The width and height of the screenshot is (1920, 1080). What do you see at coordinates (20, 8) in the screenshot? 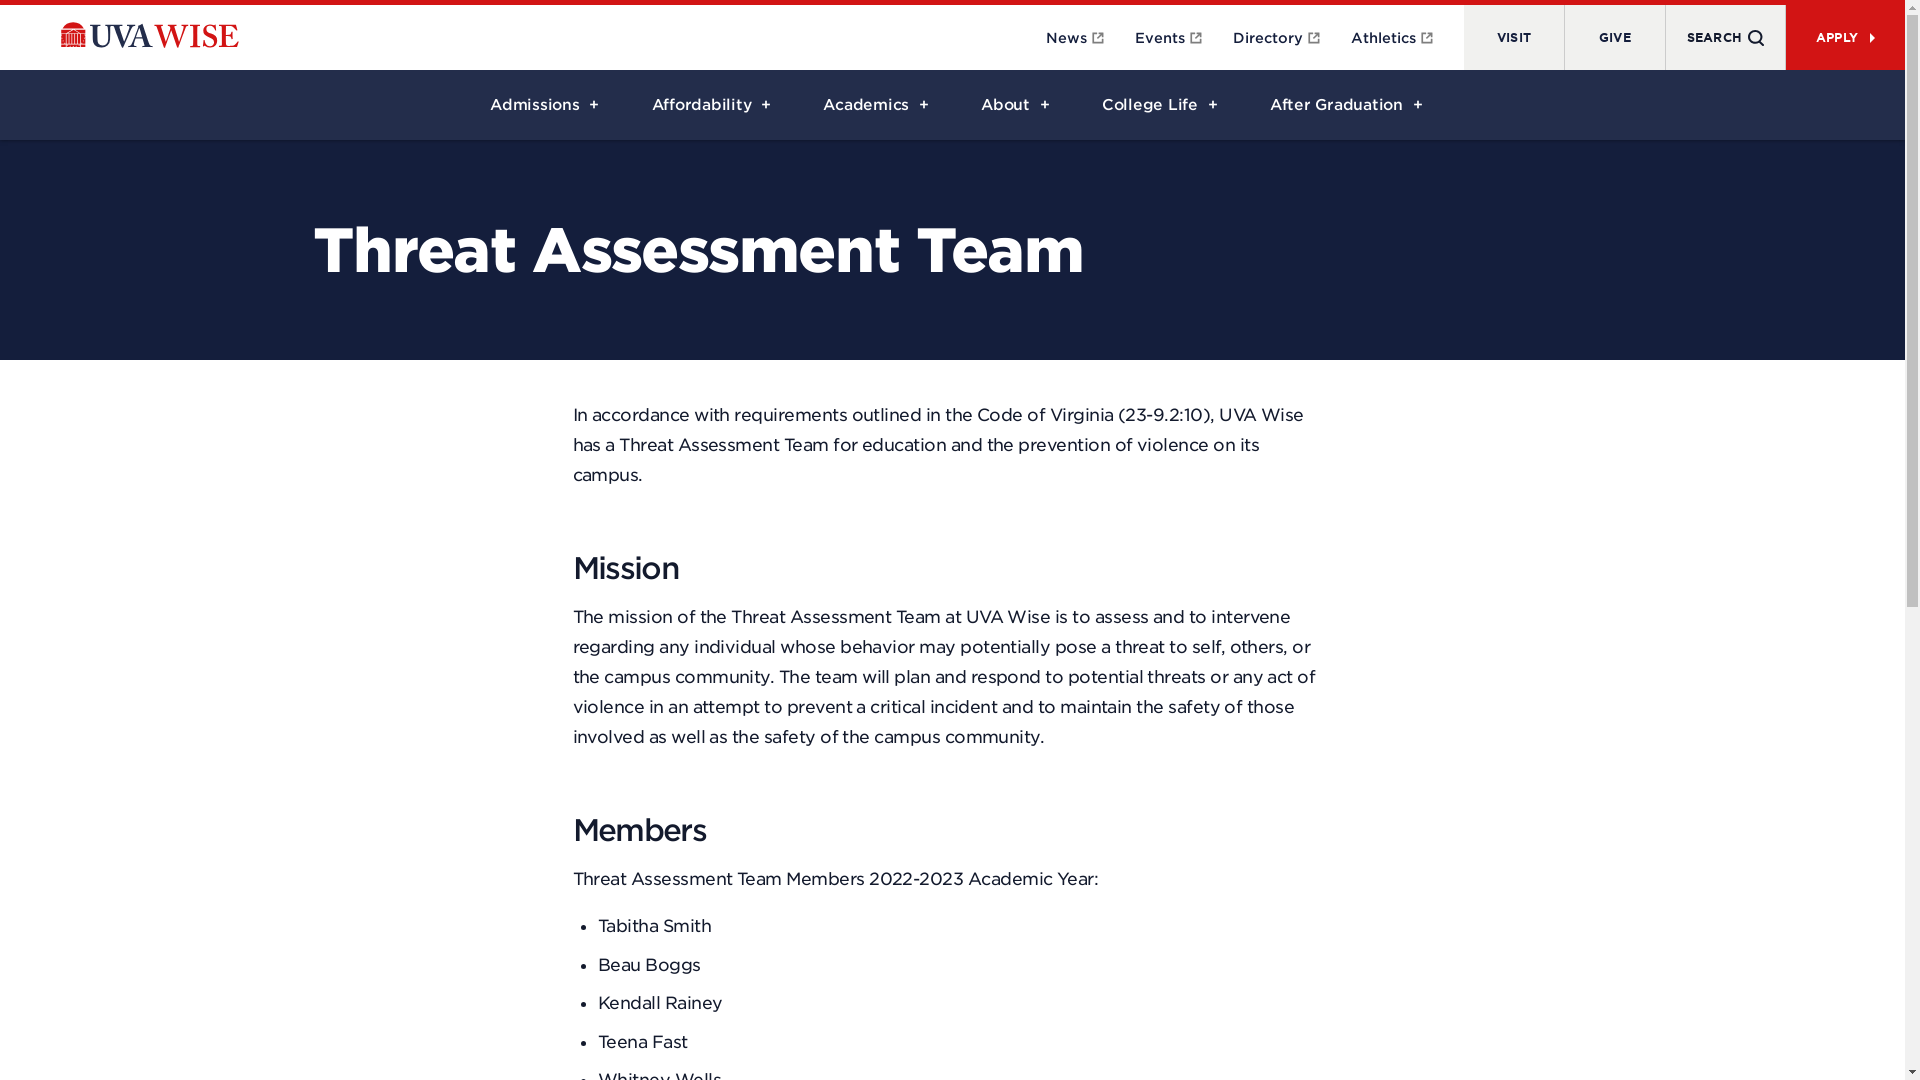
I see `Skip to main content` at bounding box center [20, 8].